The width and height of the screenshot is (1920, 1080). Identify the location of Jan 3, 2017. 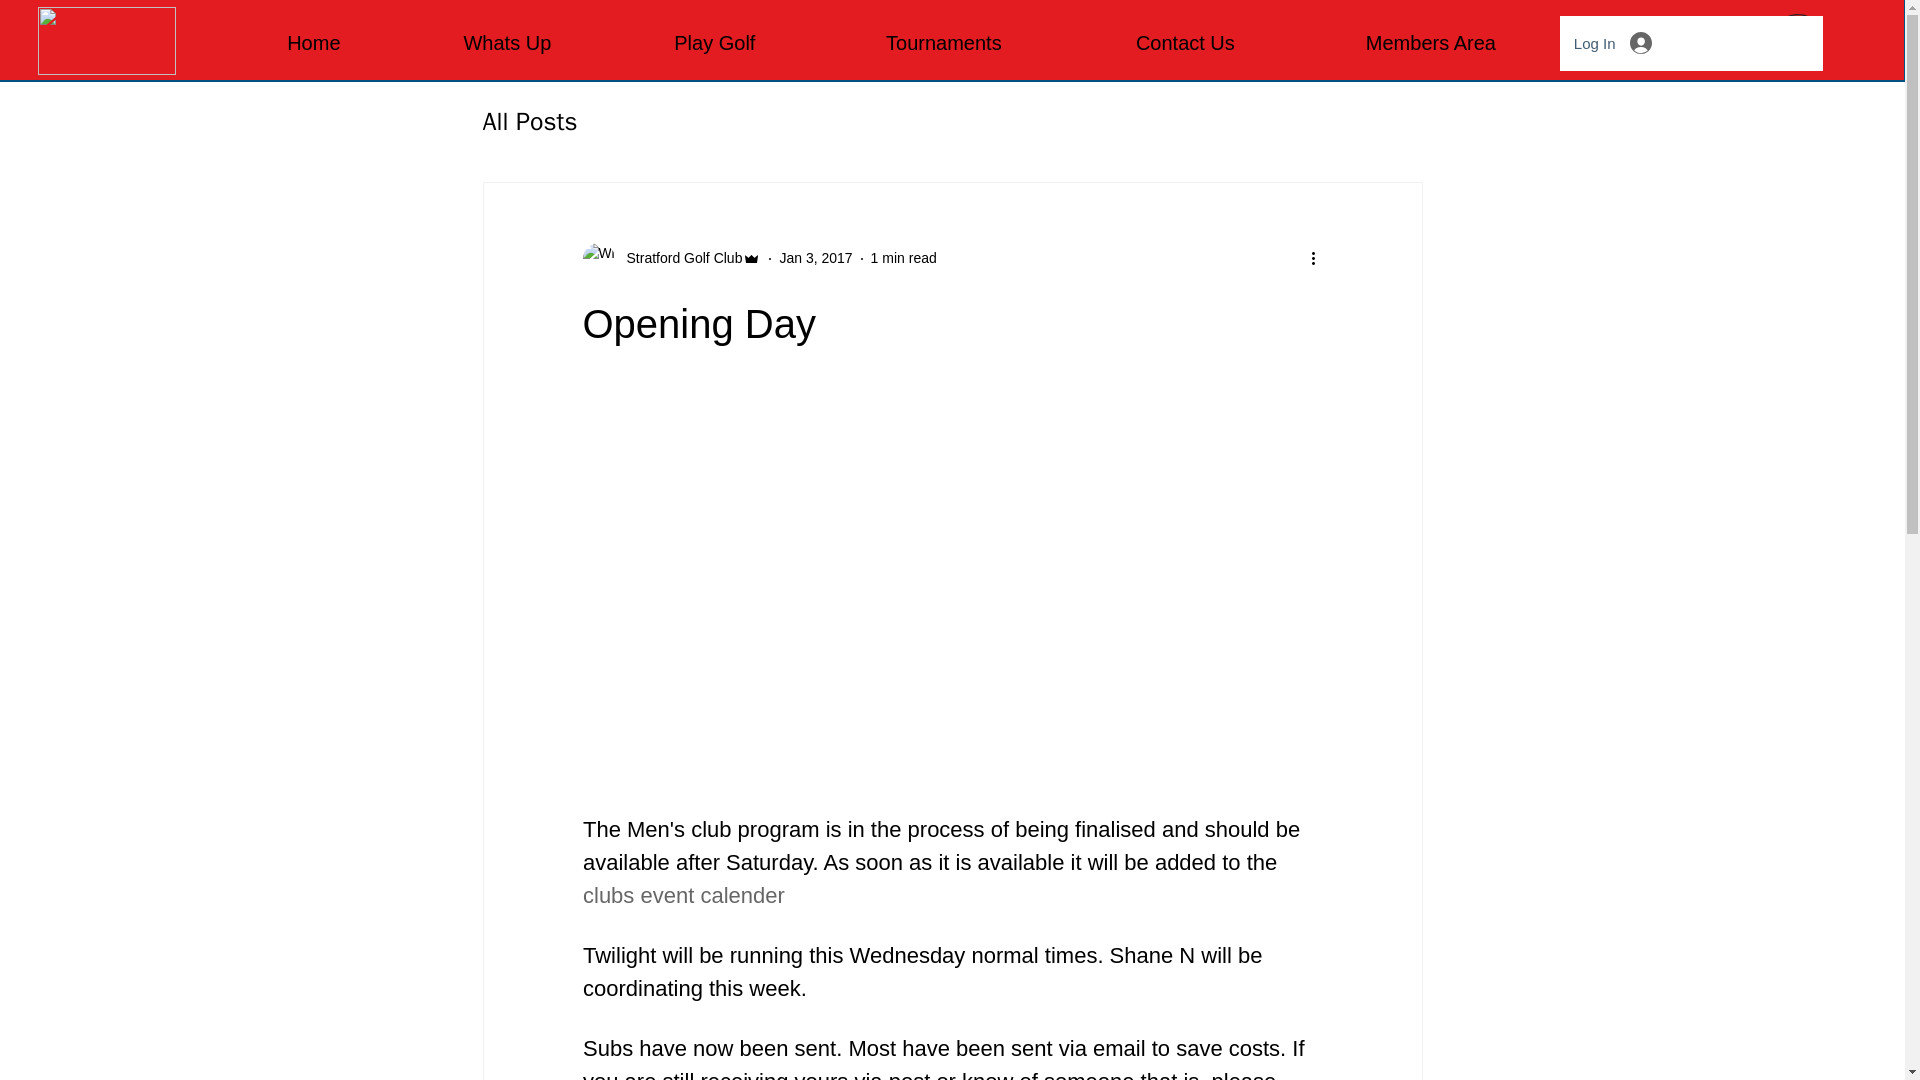
(816, 257).